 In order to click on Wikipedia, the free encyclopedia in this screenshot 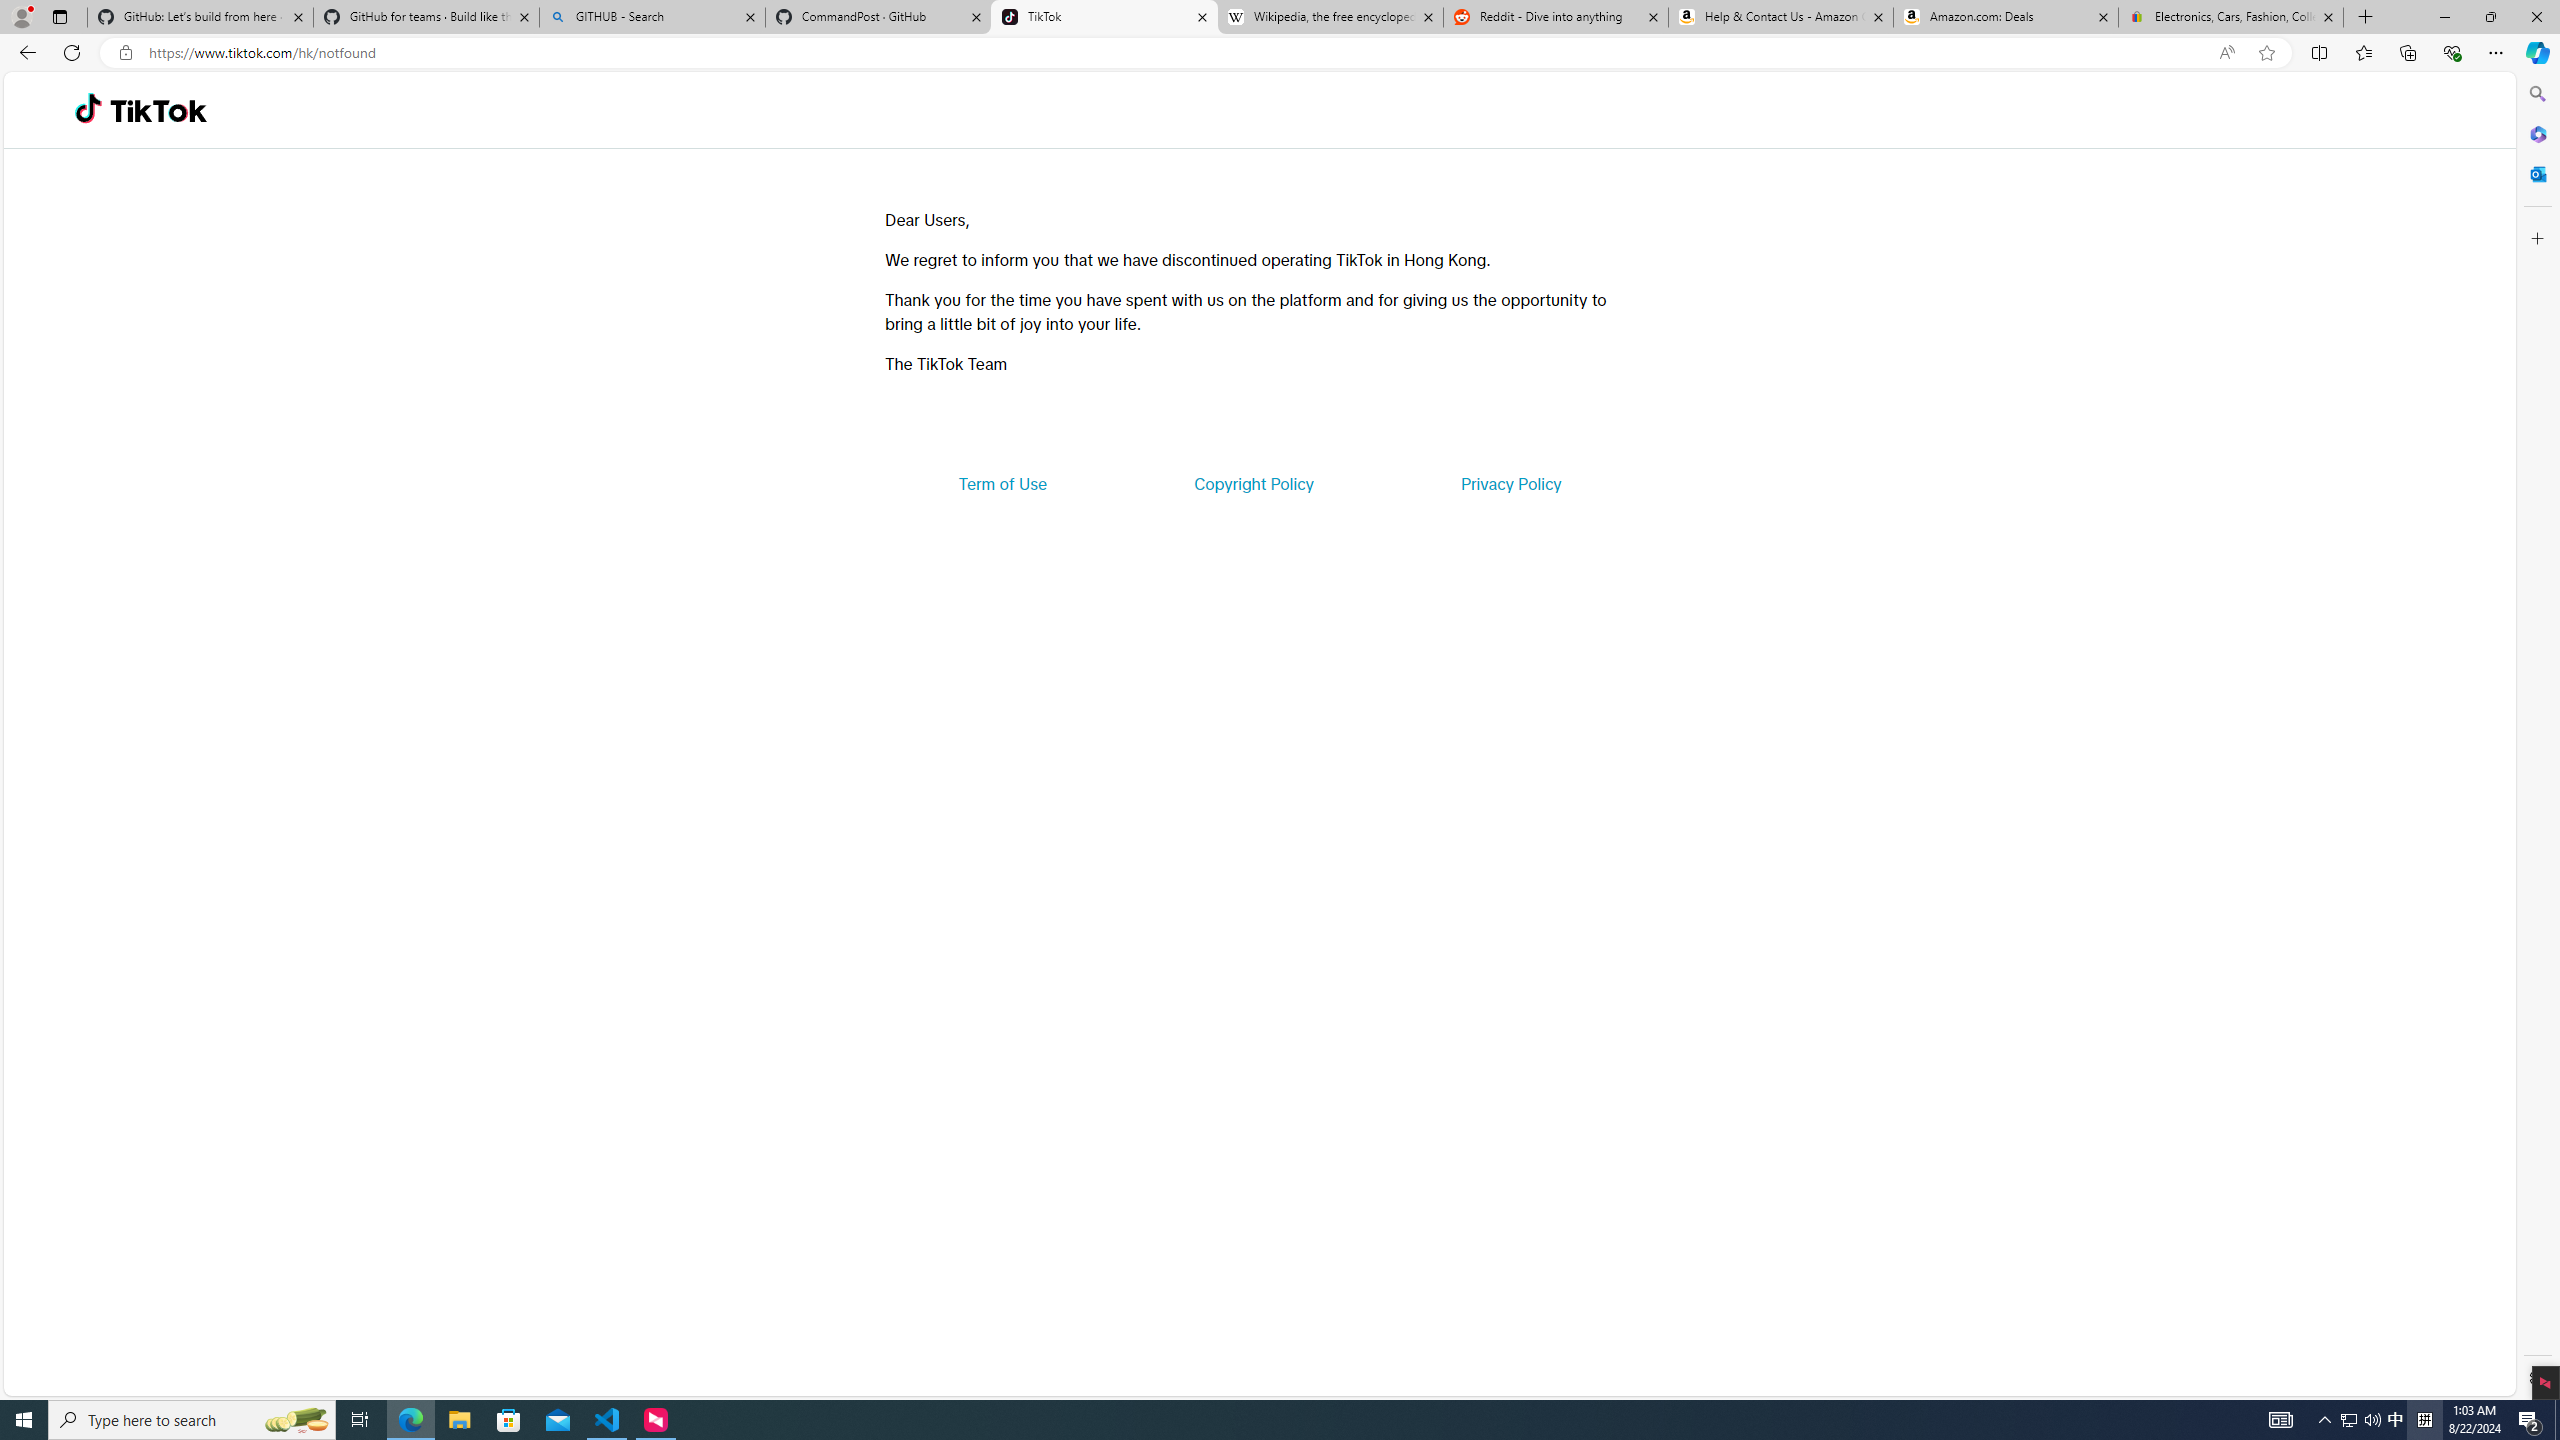, I will do `click(1330, 17)`.